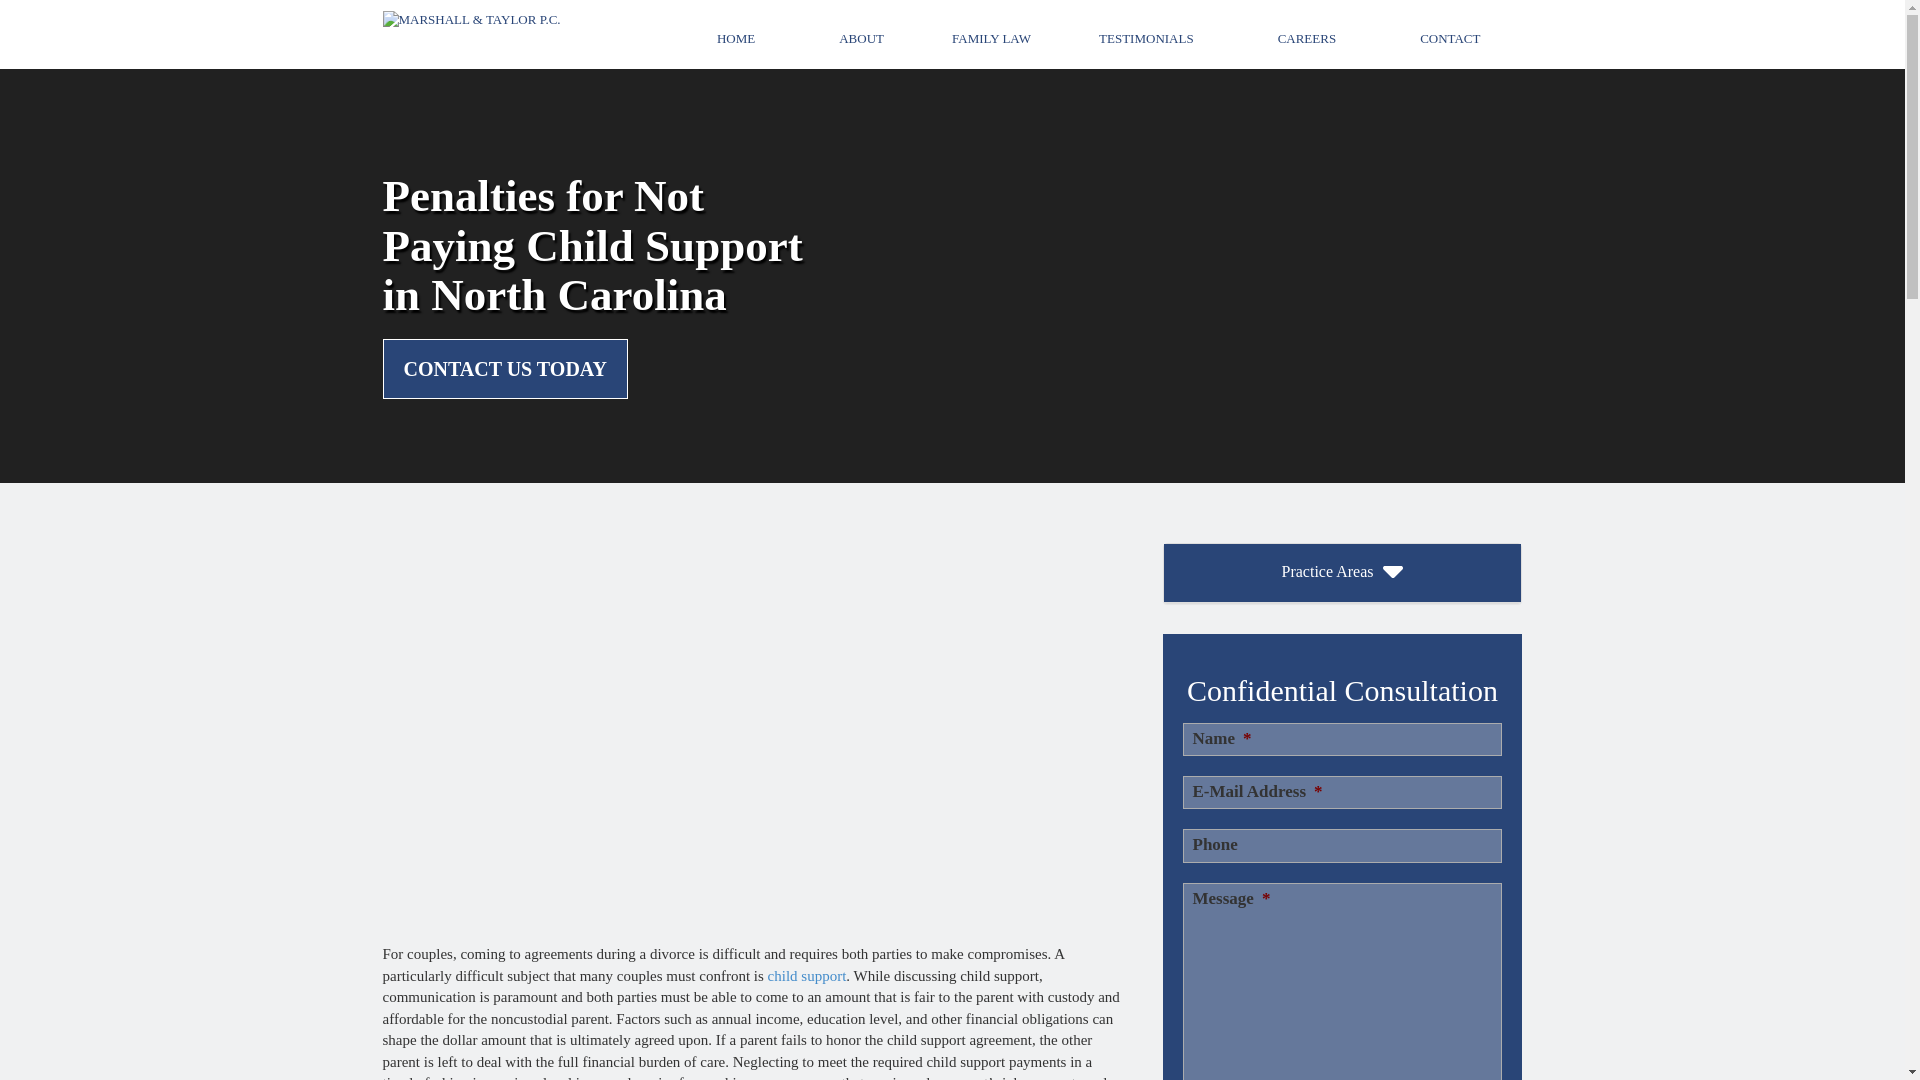  I want to click on child support, so click(807, 975).